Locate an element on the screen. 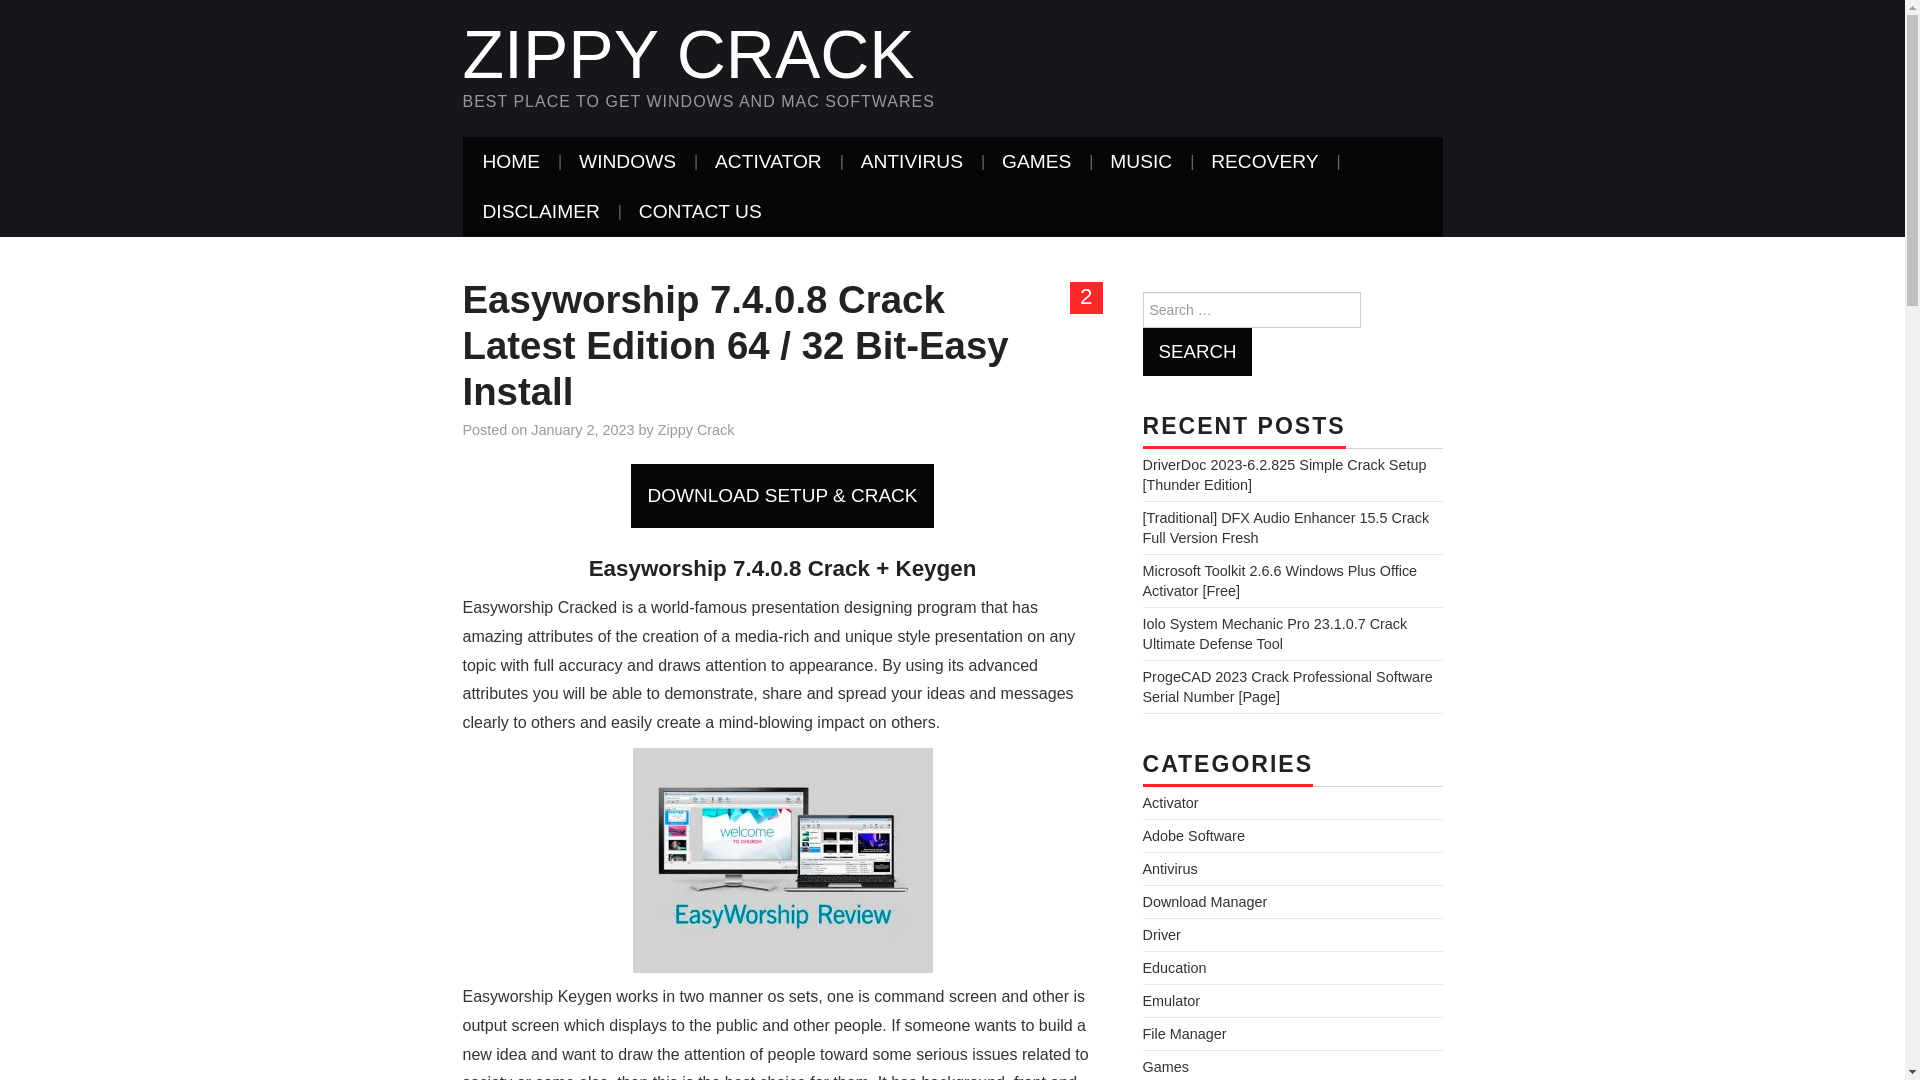 The height and width of the screenshot is (1080, 1920). Zippy Crack is located at coordinates (688, 54).